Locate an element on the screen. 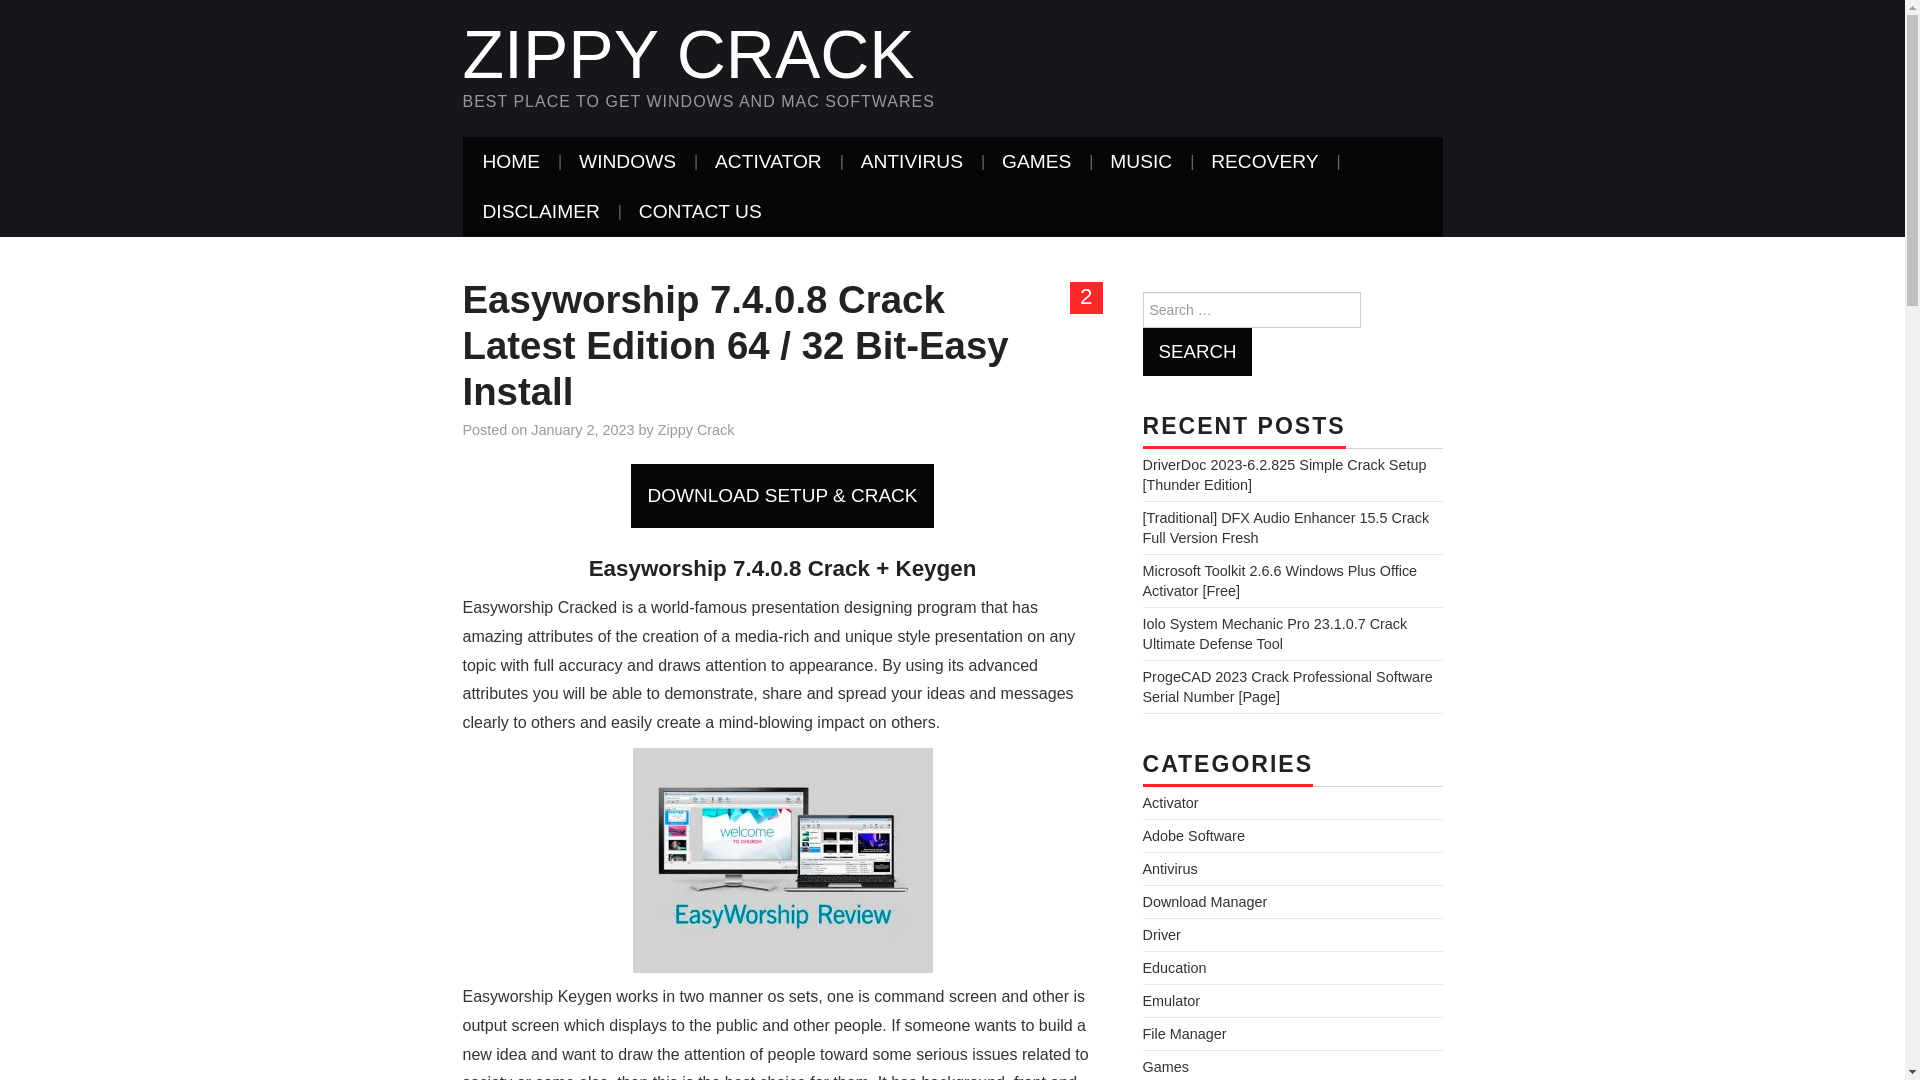 The height and width of the screenshot is (1080, 1920). Zippy Crack is located at coordinates (688, 54).